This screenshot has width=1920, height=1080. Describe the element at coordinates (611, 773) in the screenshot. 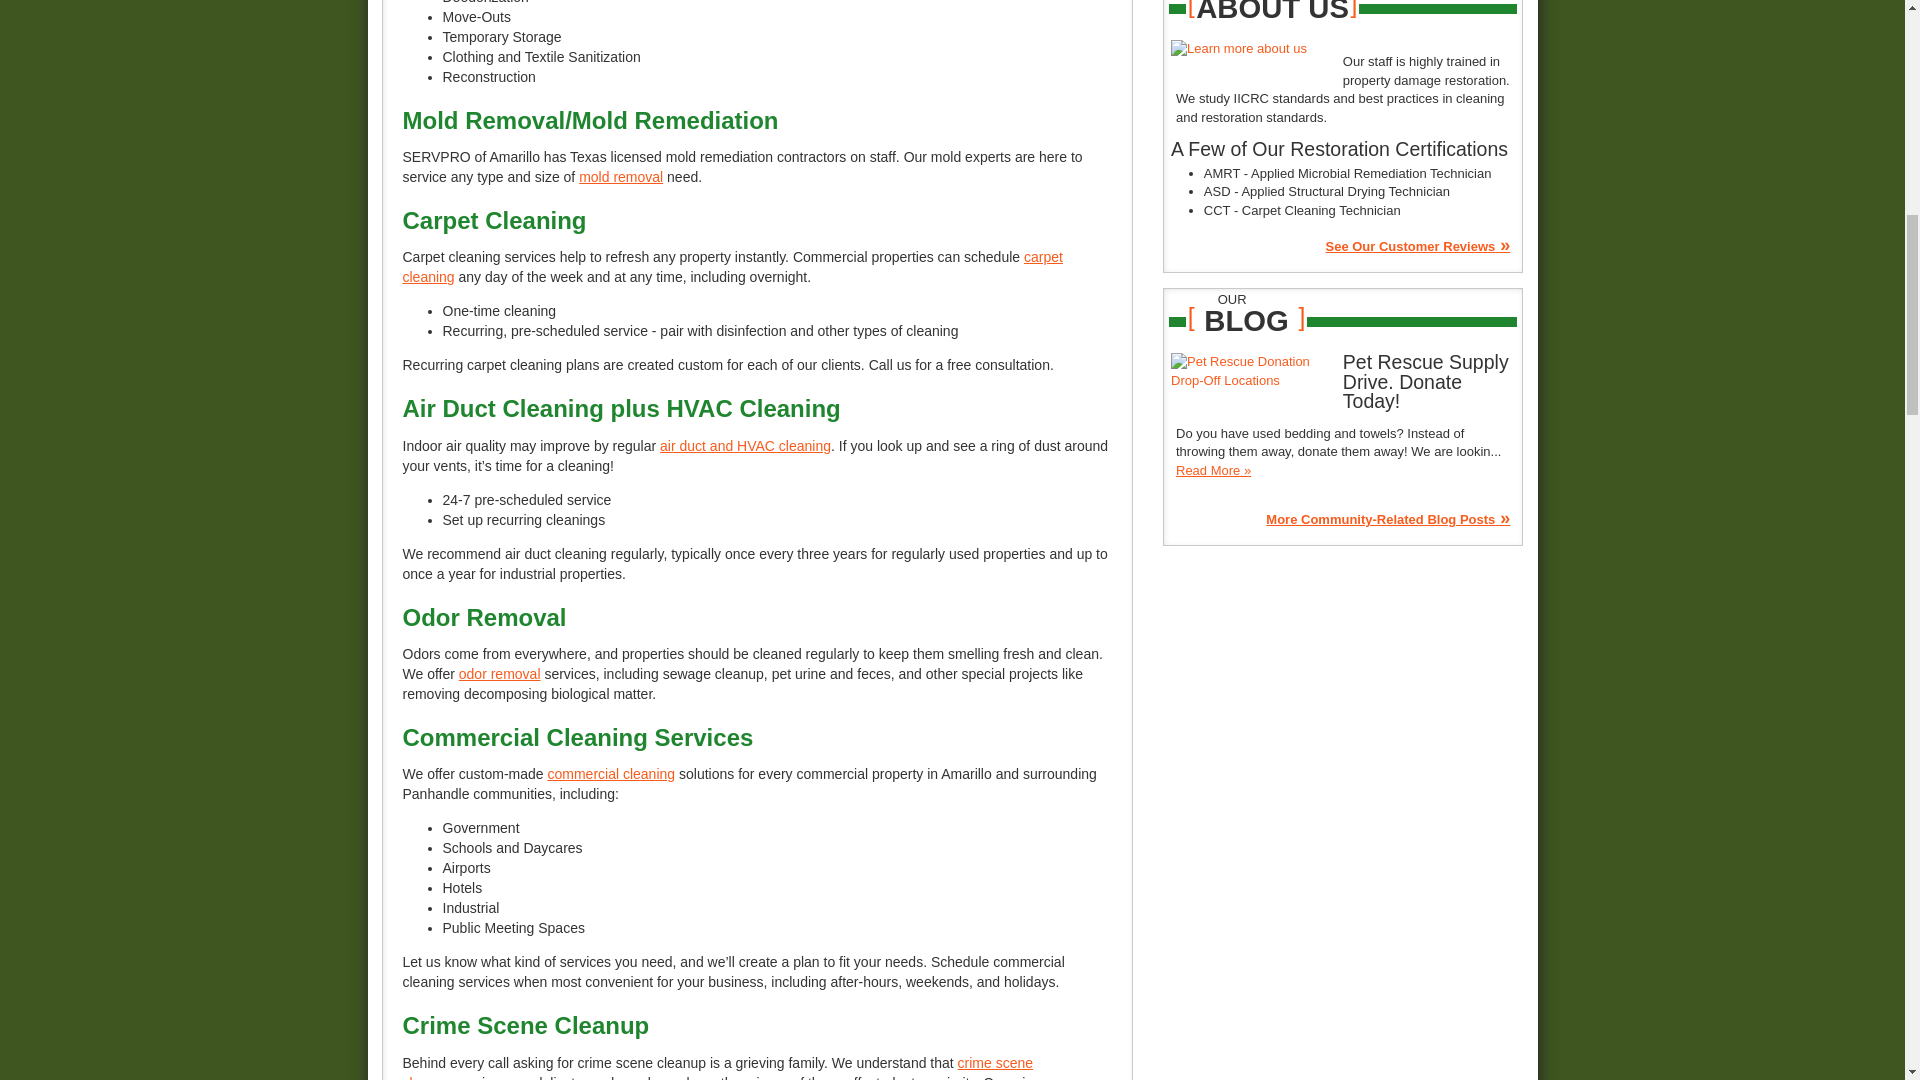

I see `Commercial Cleaning Services` at that location.